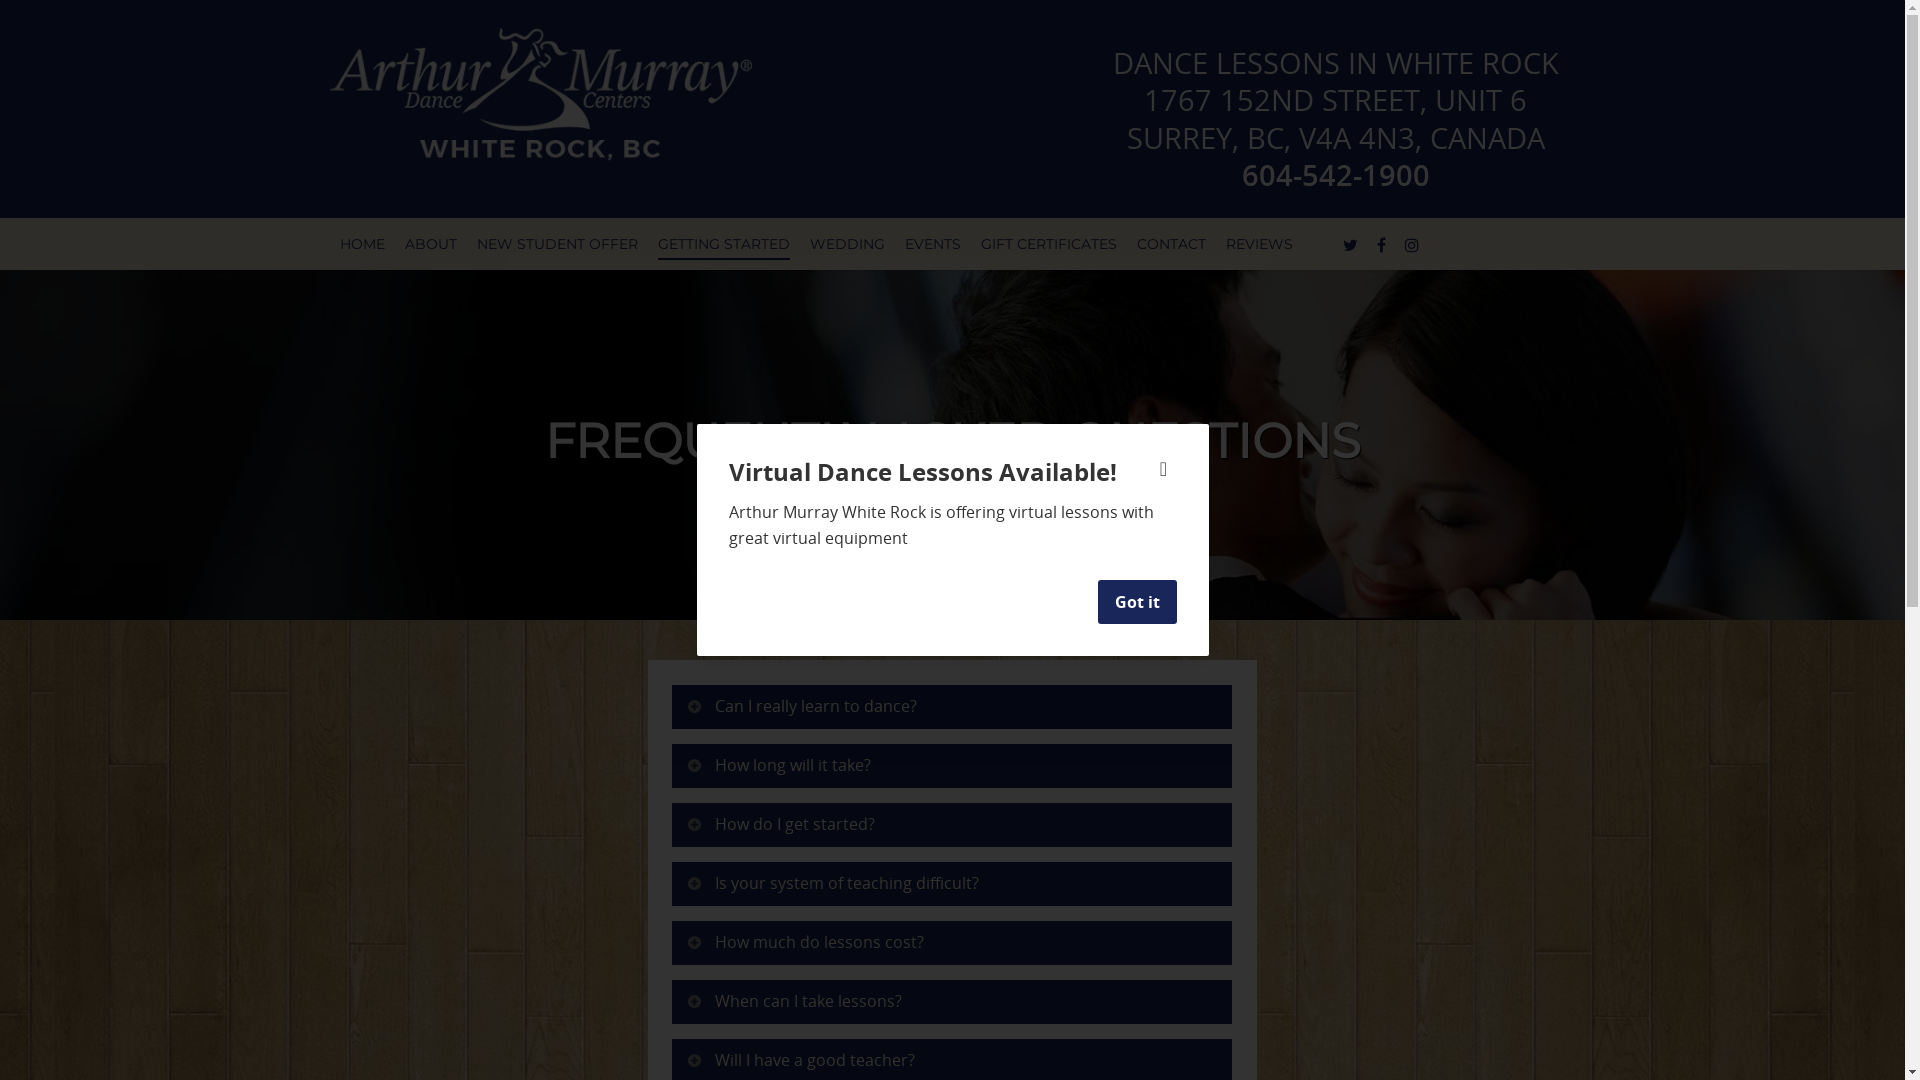 The height and width of the screenshot is (1080, 1920). Describe the element at coordinates (1260, 245) in the screenshot. I see `REVIEWS` at that location.